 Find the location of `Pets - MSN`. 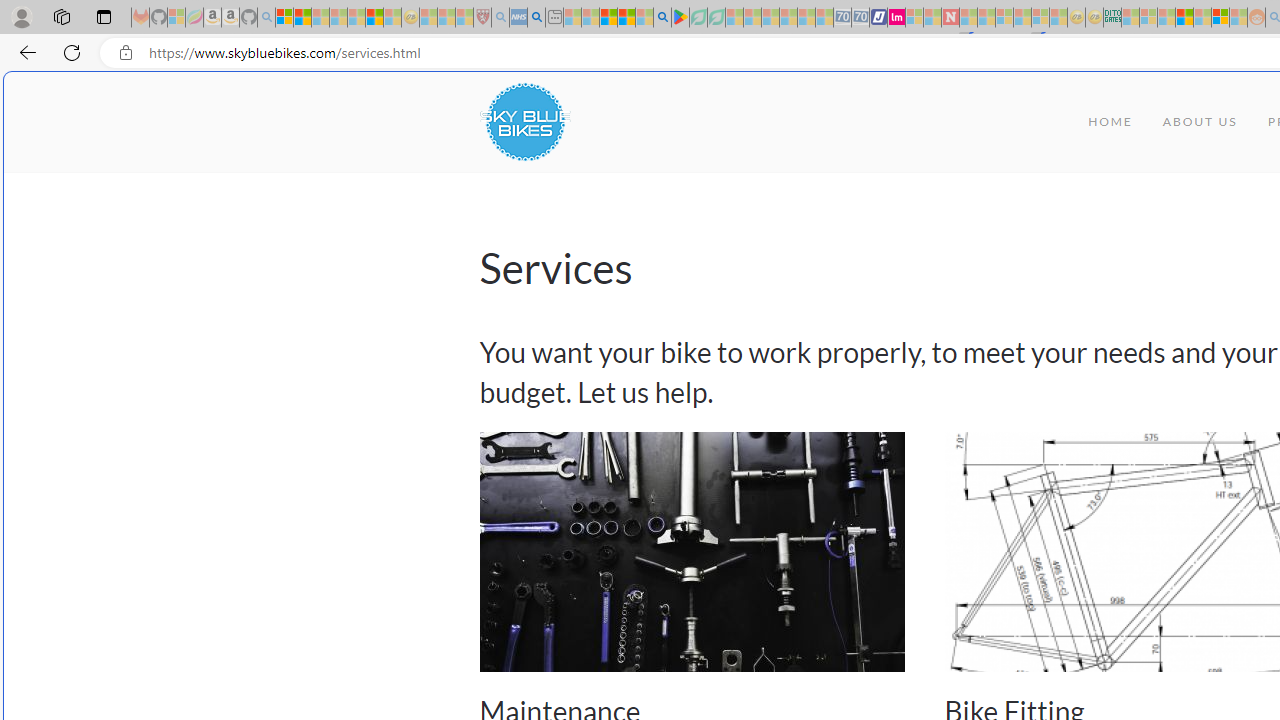

Pets - MSN is located at coordinates (626, 18).